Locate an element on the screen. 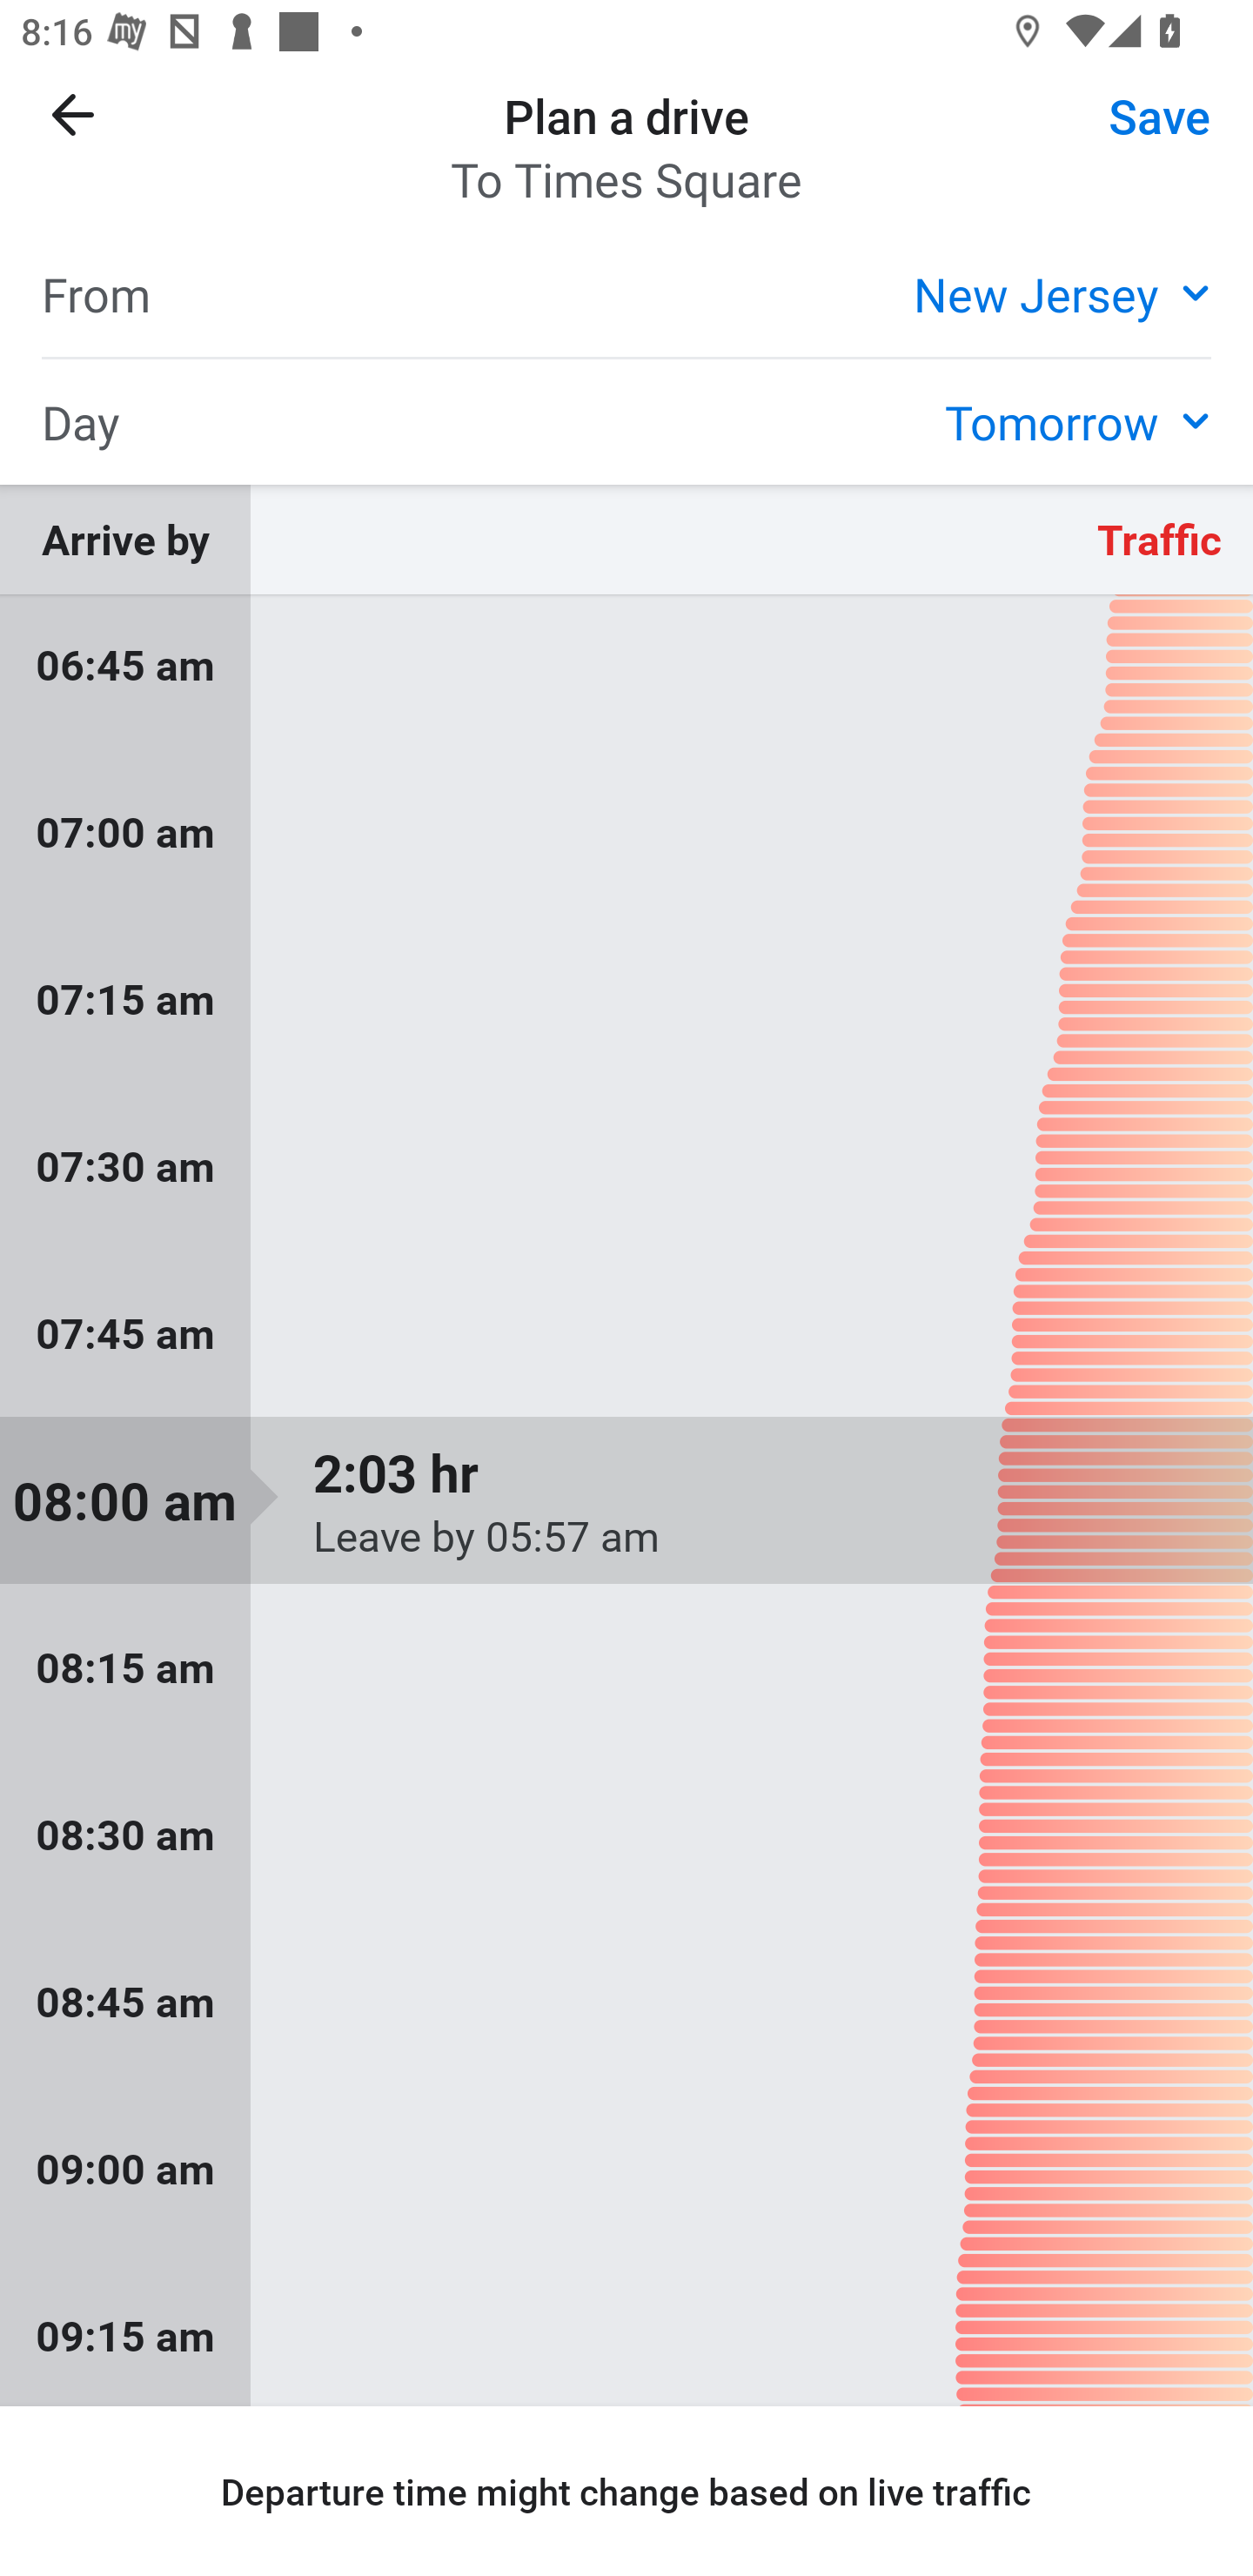  New Jersey is located at coordinates (1062, 292).